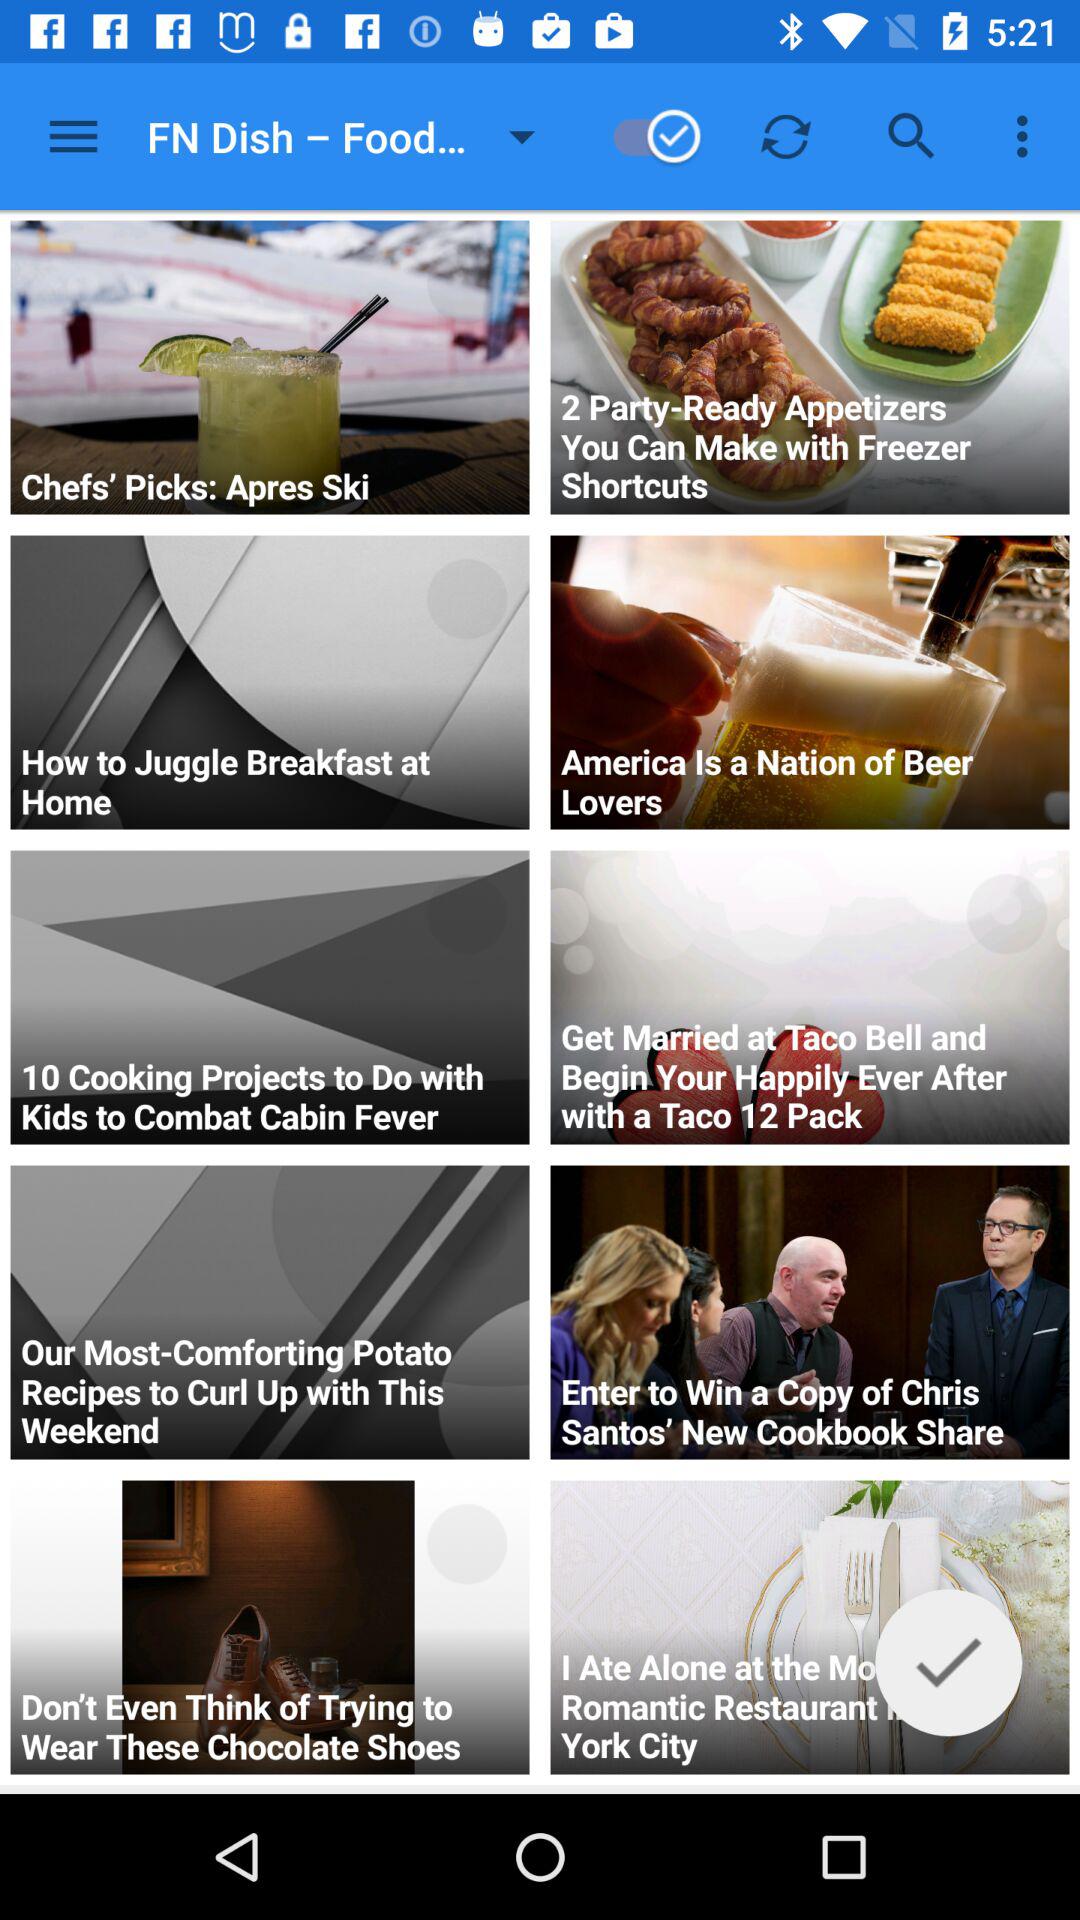  Describe the element at coordinates (810, 682) in the screenshot. I see `click on the second image in the second row` at that location.